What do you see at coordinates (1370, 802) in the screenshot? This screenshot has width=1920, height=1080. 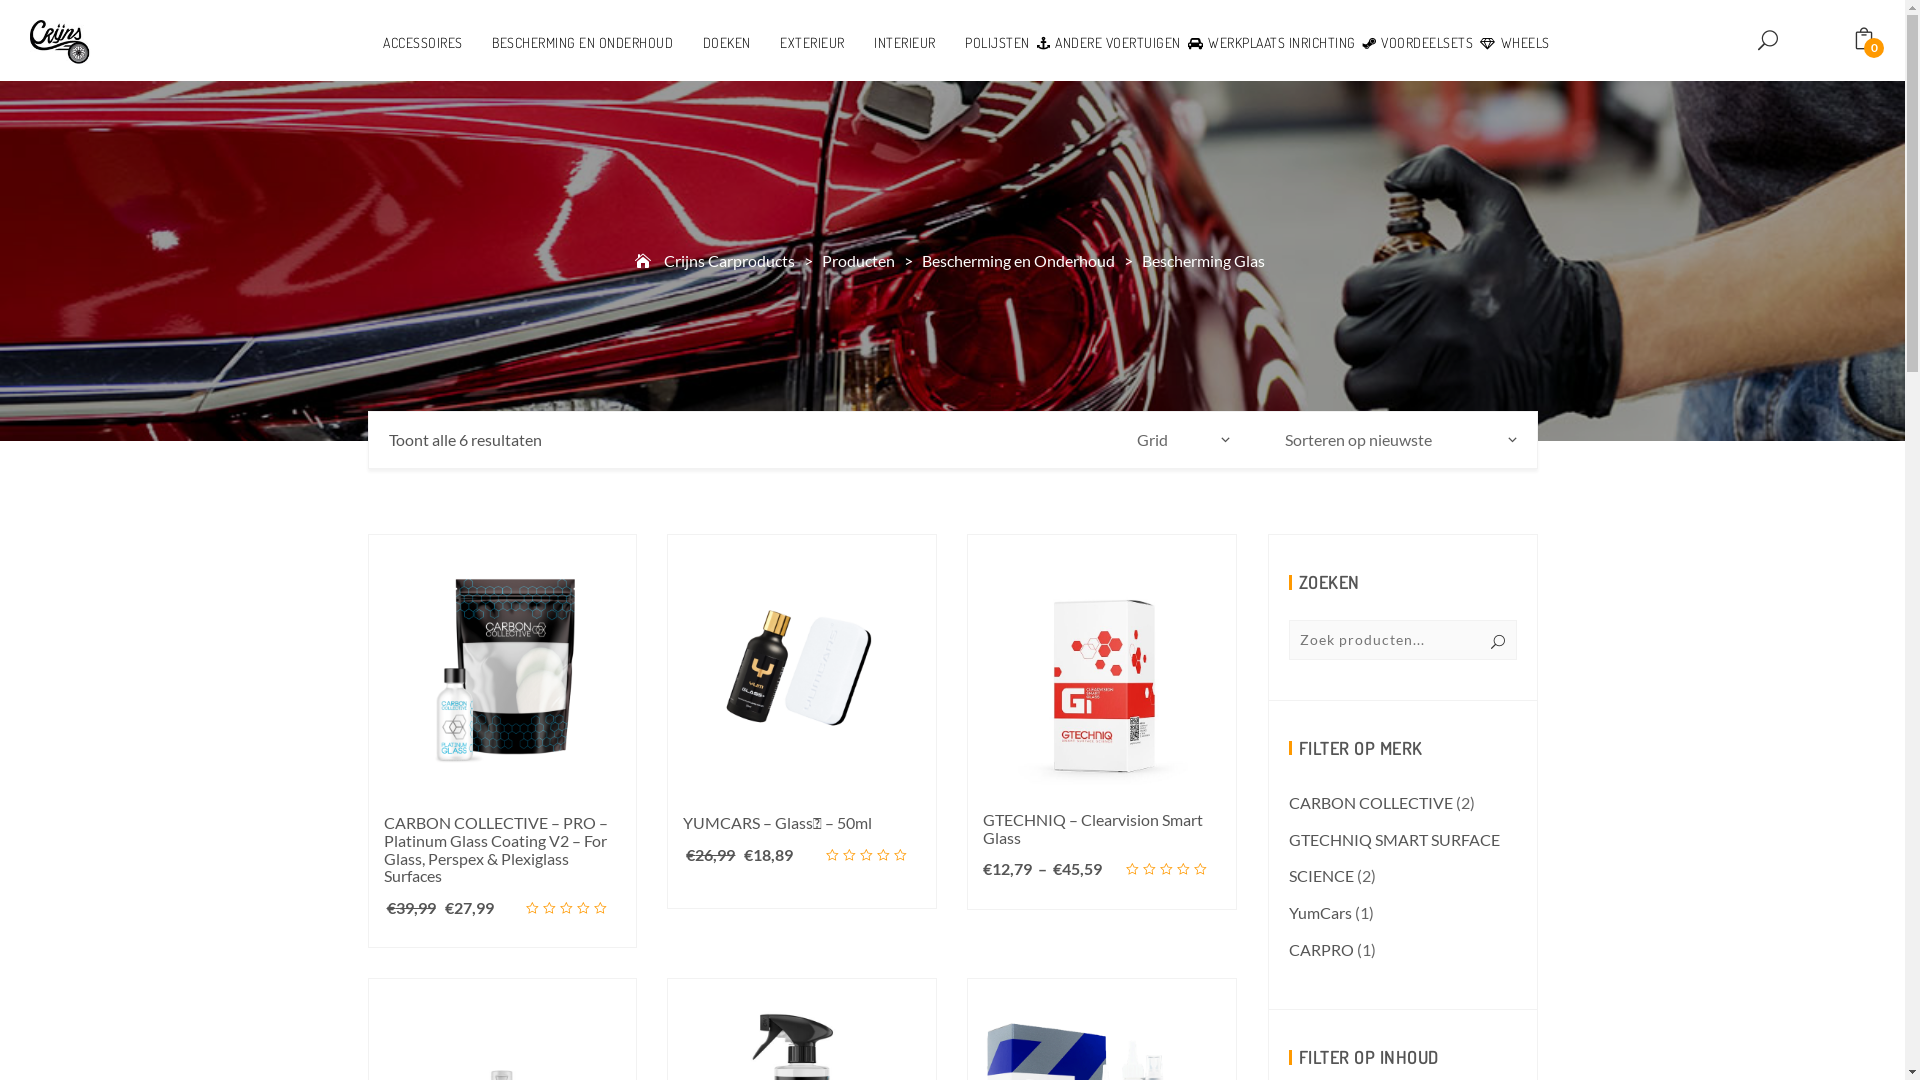 I see `CARBON COLLECTIVE` at bounding box center [1370, 802].